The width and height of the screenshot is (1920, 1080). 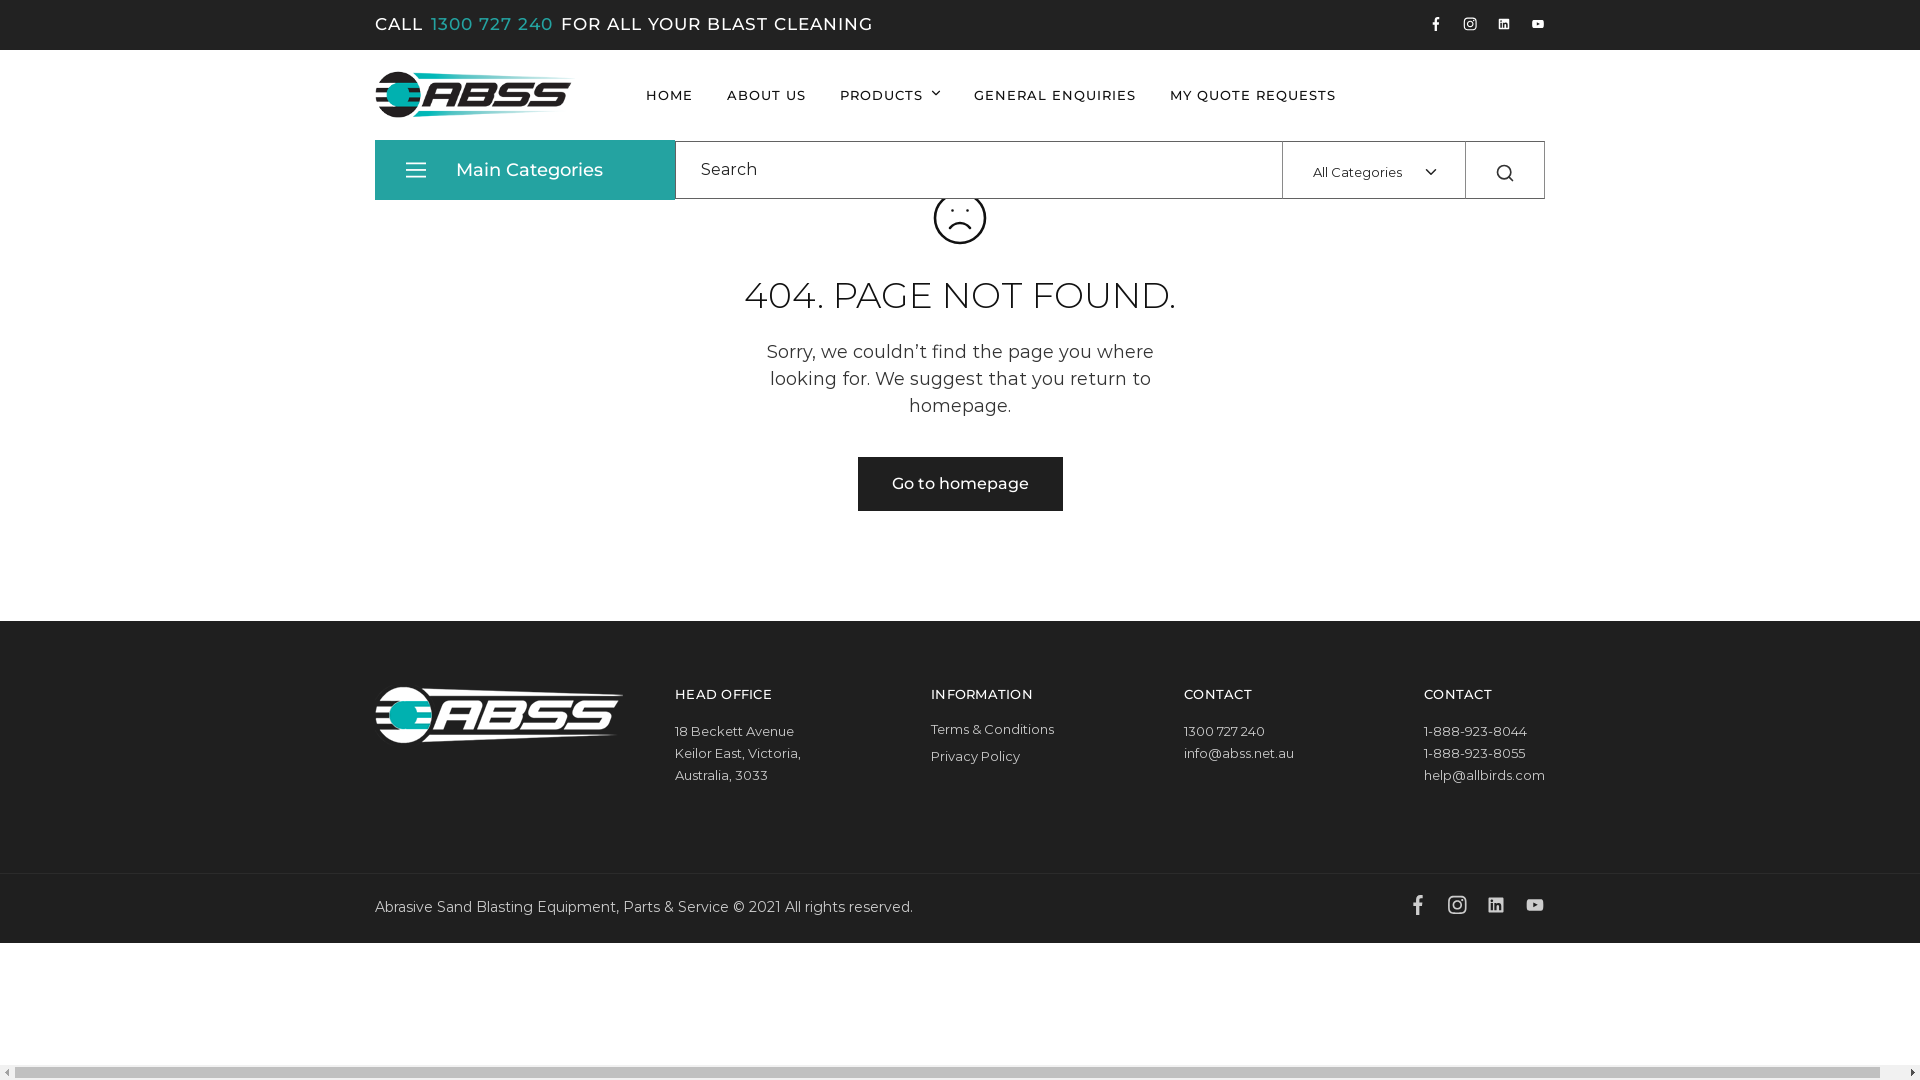 I want to click on MY QUOTE REQUESTS, so click(x=1253, y=96).